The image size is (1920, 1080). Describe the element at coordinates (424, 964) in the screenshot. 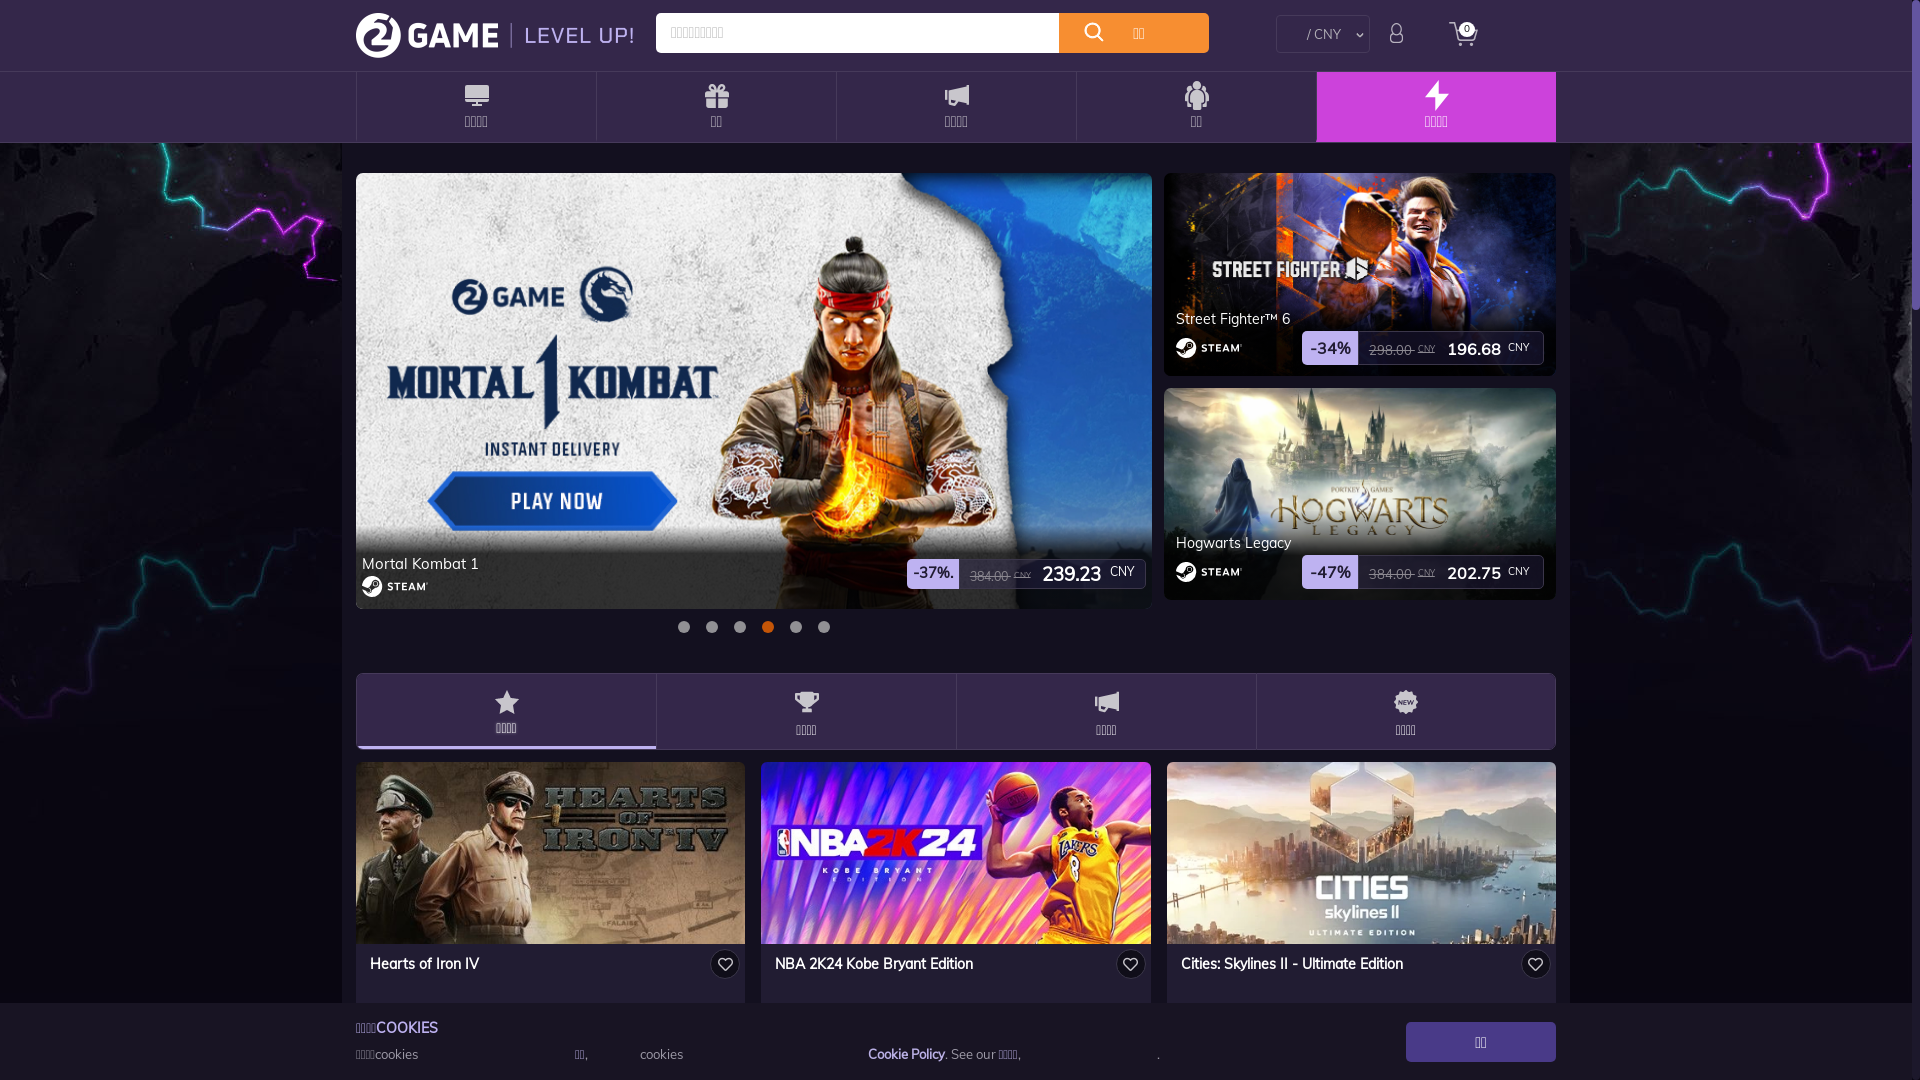

I see `Hearts of Iron IV` at that location.